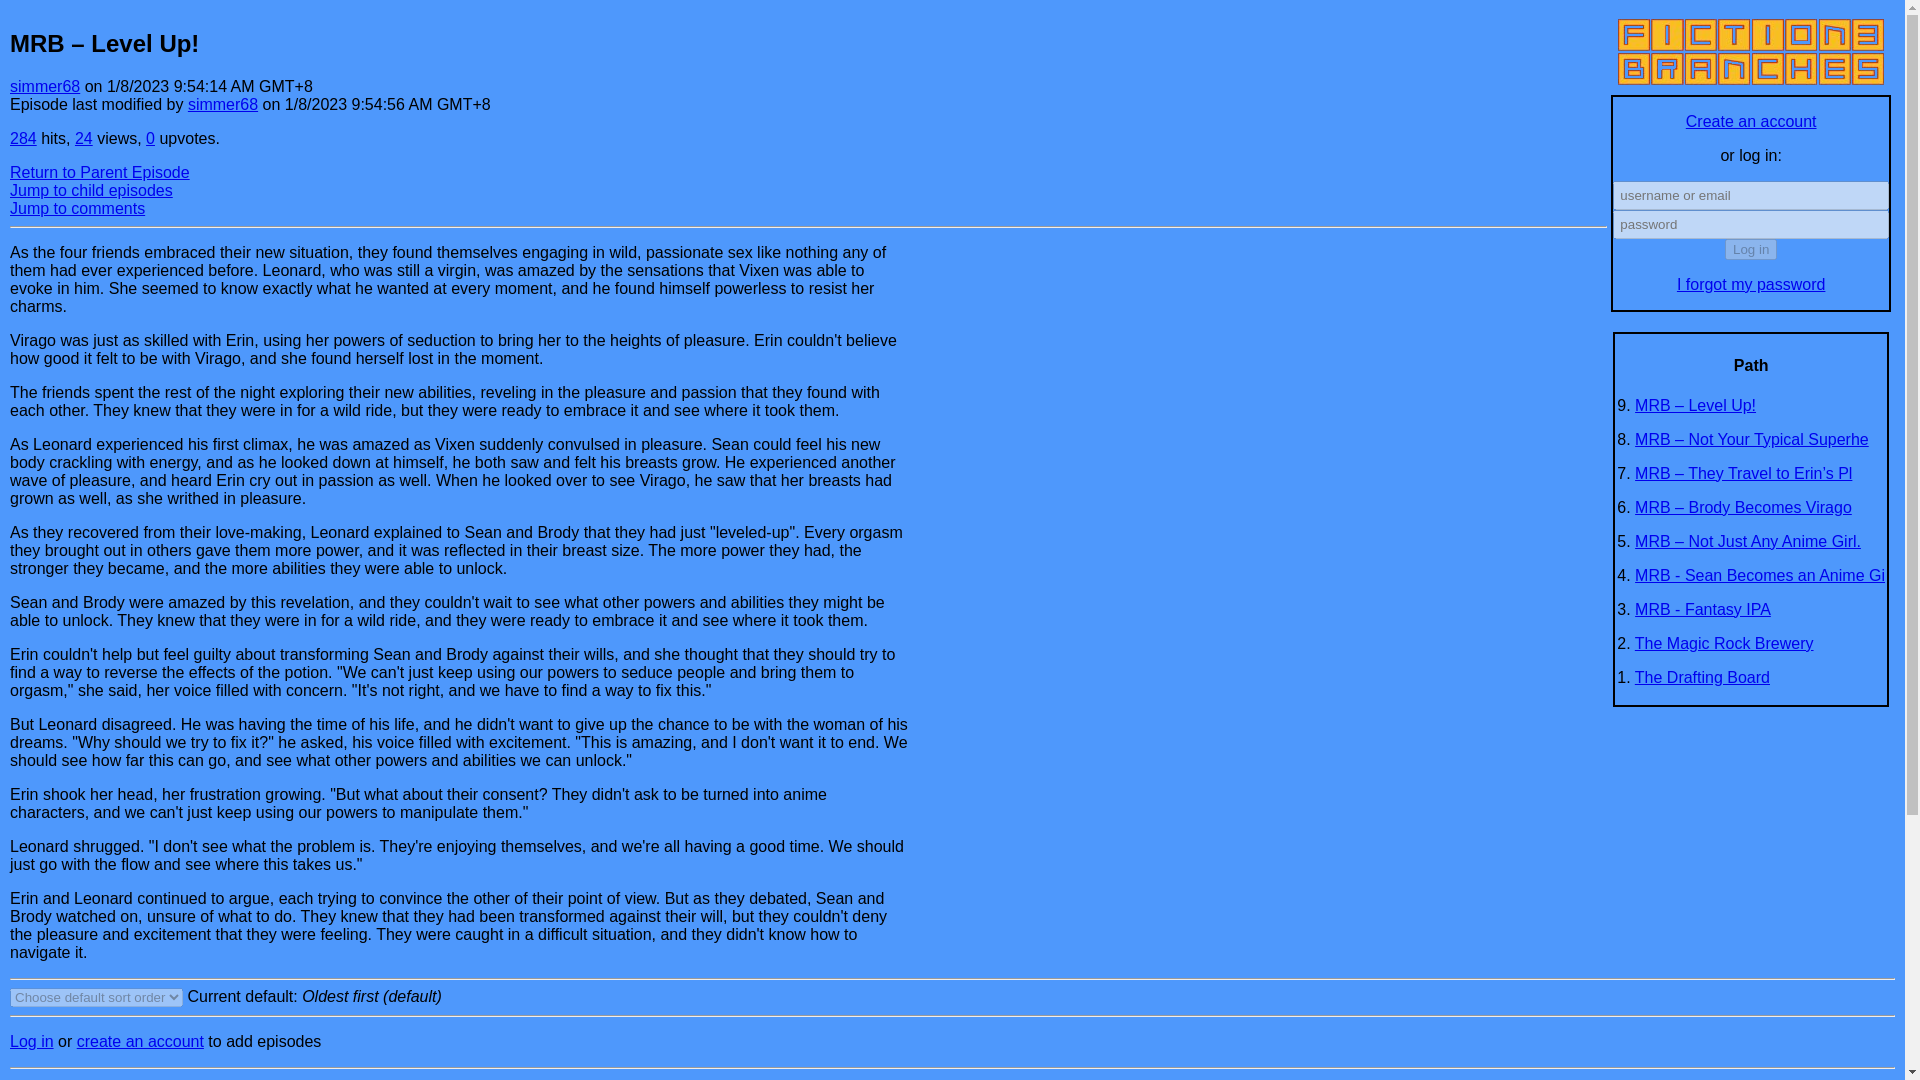 Image resolution: width=1920 pixels, height=1080 pixels. I want to click on The Drafting Board, so click(1702, 676).